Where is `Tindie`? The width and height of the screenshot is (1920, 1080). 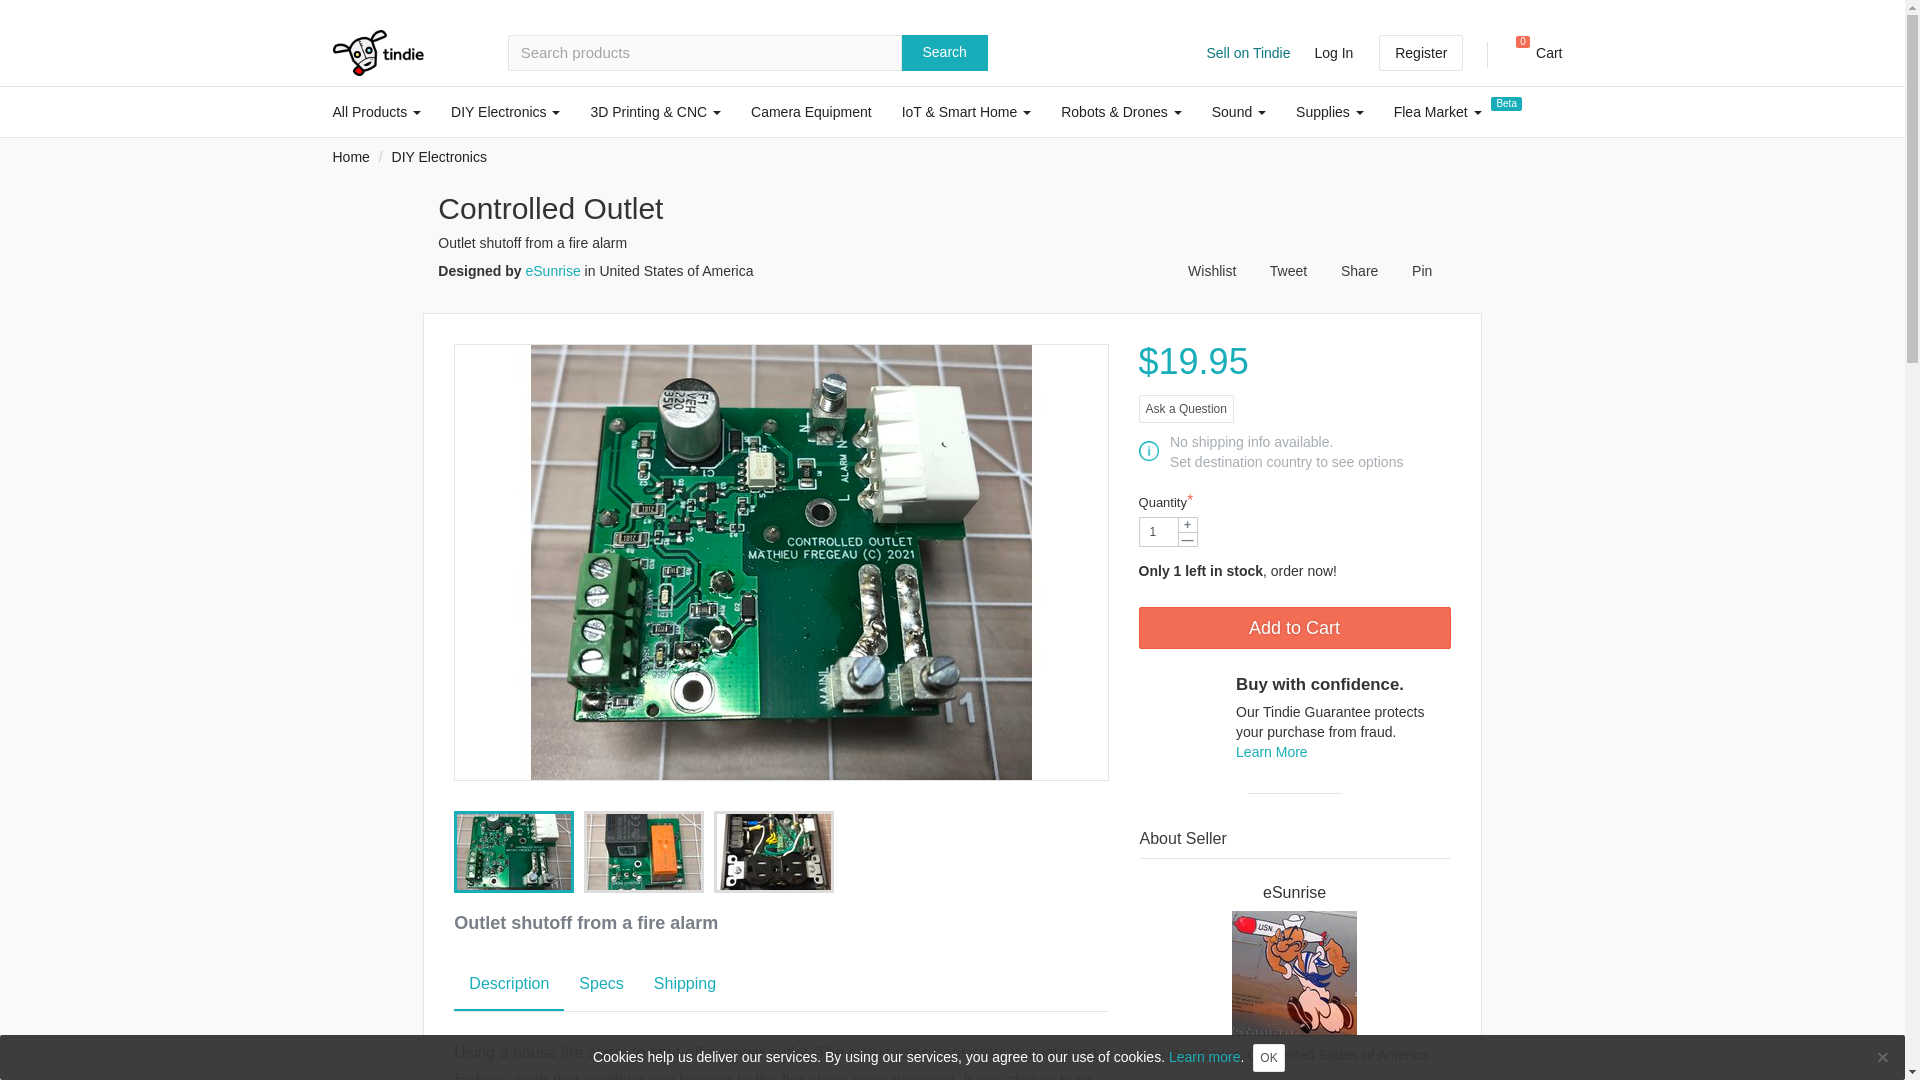
Tindie is located at coordinates (377, 52).